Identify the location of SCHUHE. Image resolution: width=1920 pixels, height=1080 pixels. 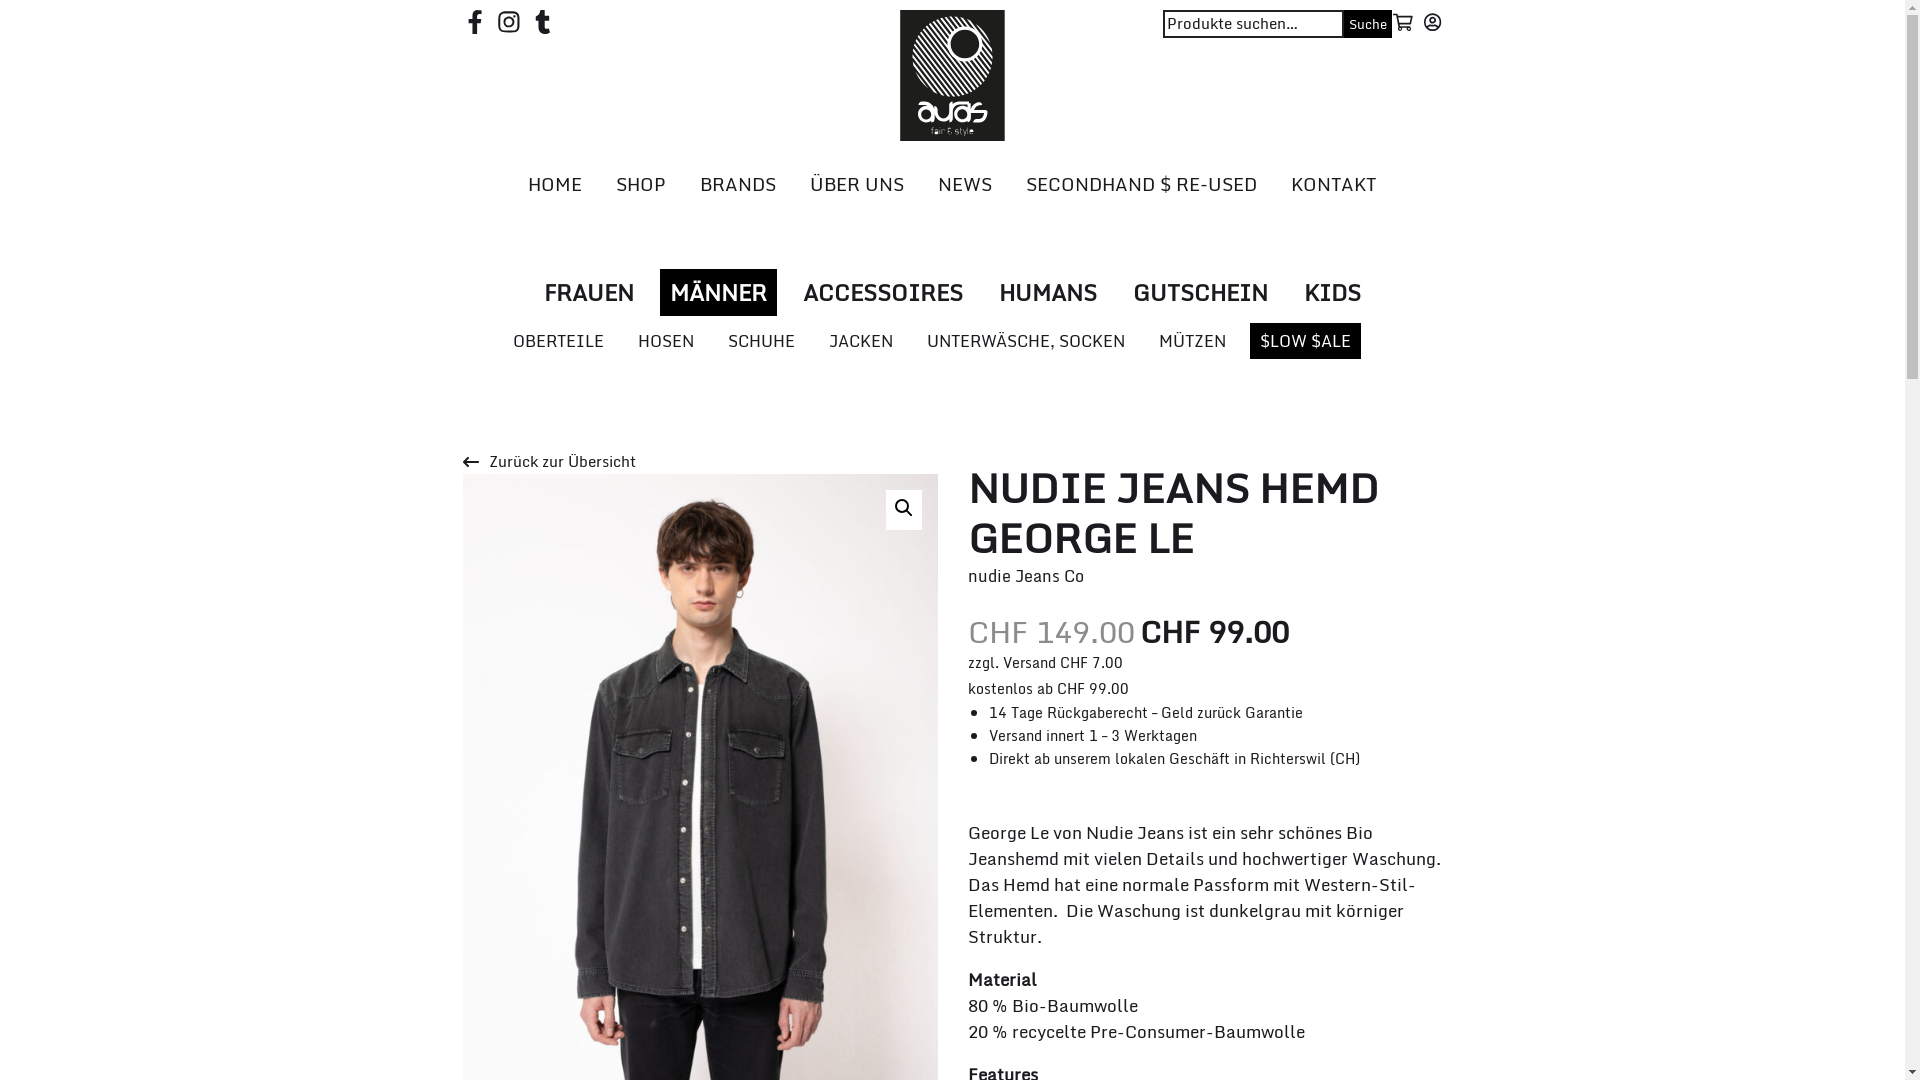
(762, 341).